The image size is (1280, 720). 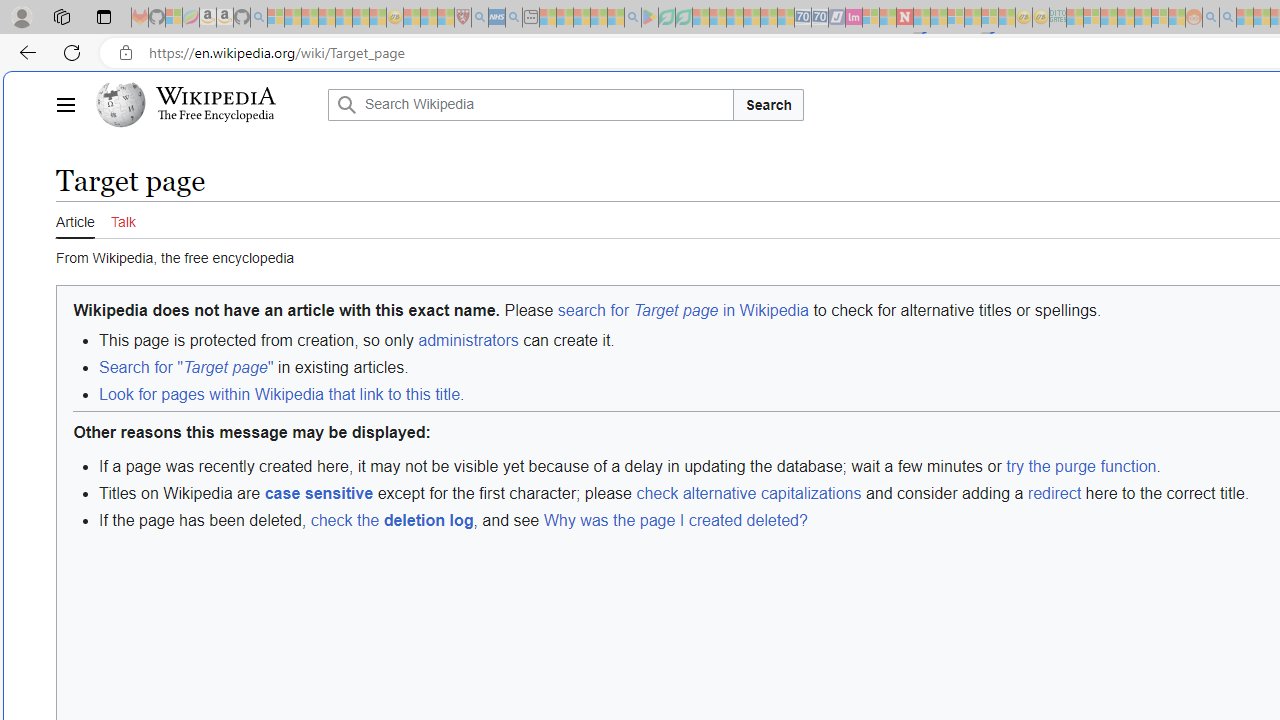 What do you see at coordinates (1244, 18) in the screenshot?
I see `Microsoft Start - Sleeping` at bounding box center [1244, 18].